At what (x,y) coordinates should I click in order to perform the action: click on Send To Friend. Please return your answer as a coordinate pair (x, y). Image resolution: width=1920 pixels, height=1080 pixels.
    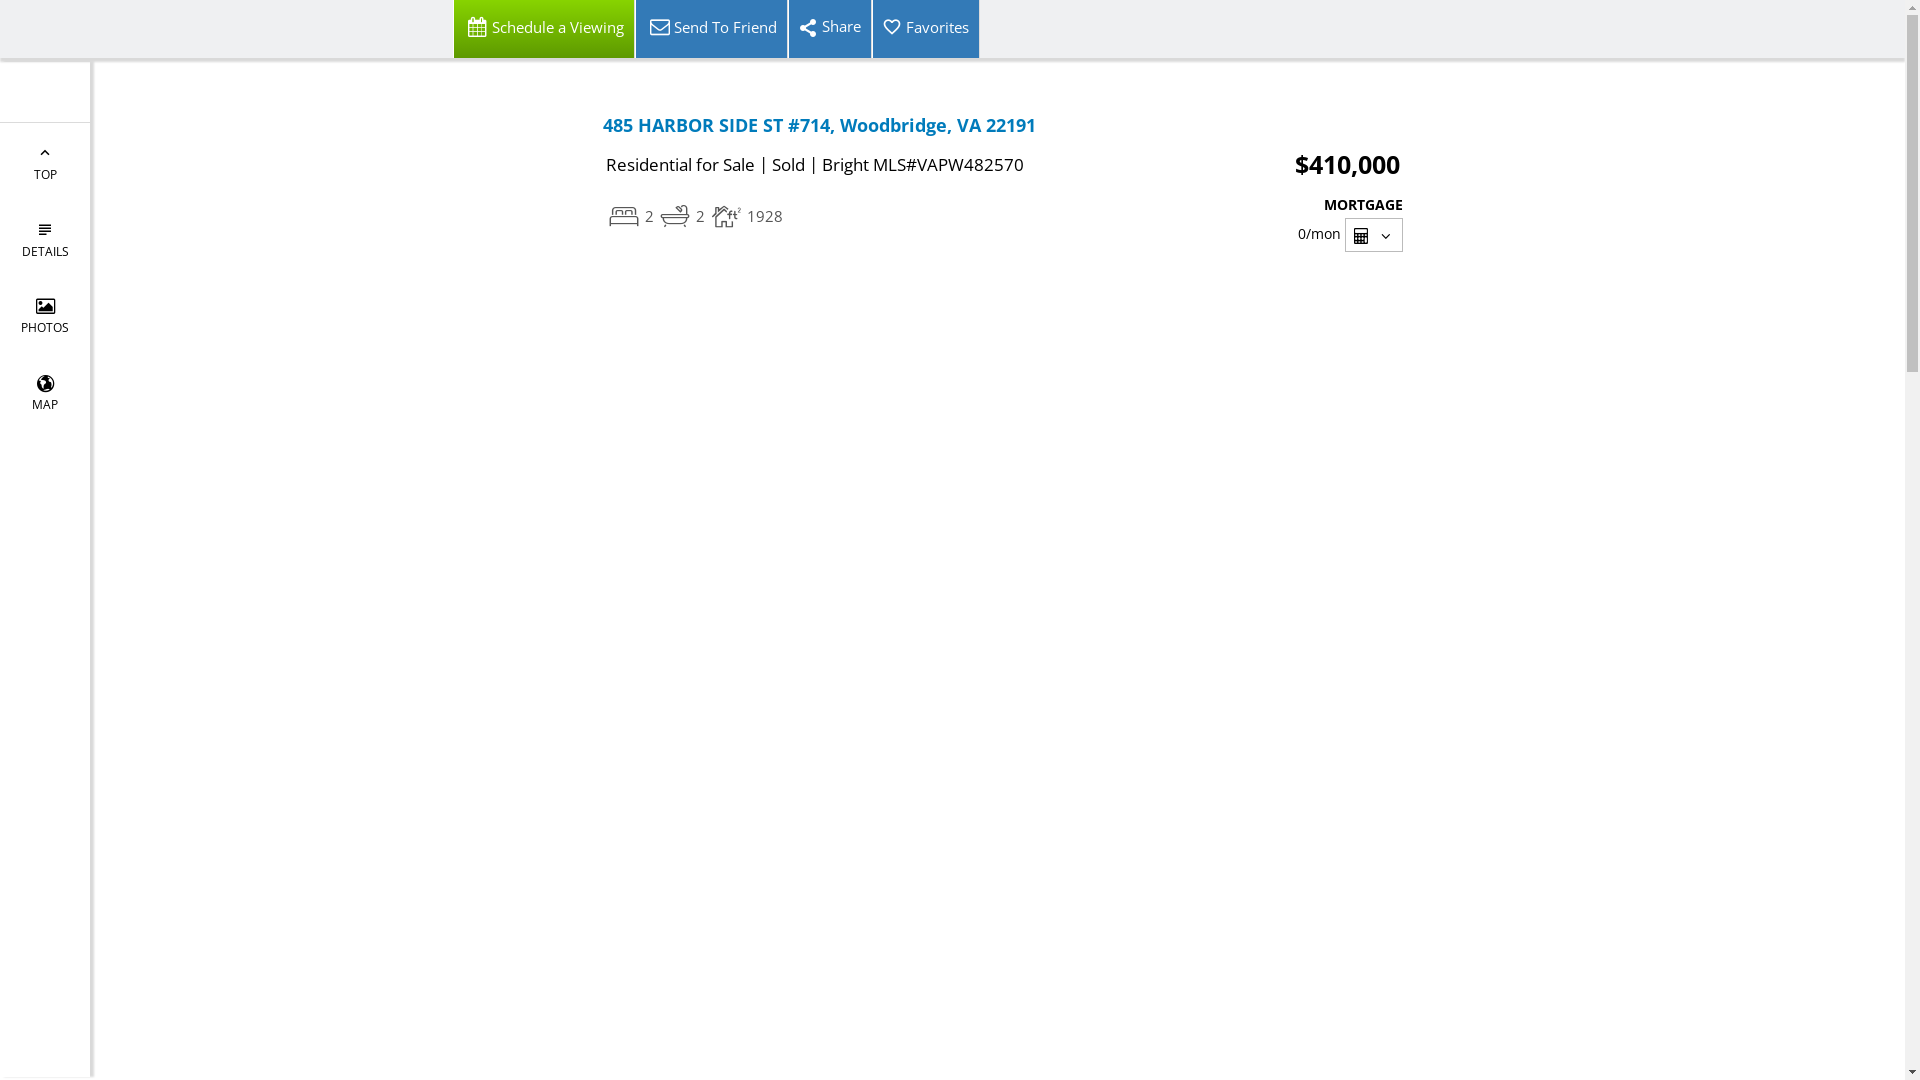
    Looking at the image, I should click on (710, 29).